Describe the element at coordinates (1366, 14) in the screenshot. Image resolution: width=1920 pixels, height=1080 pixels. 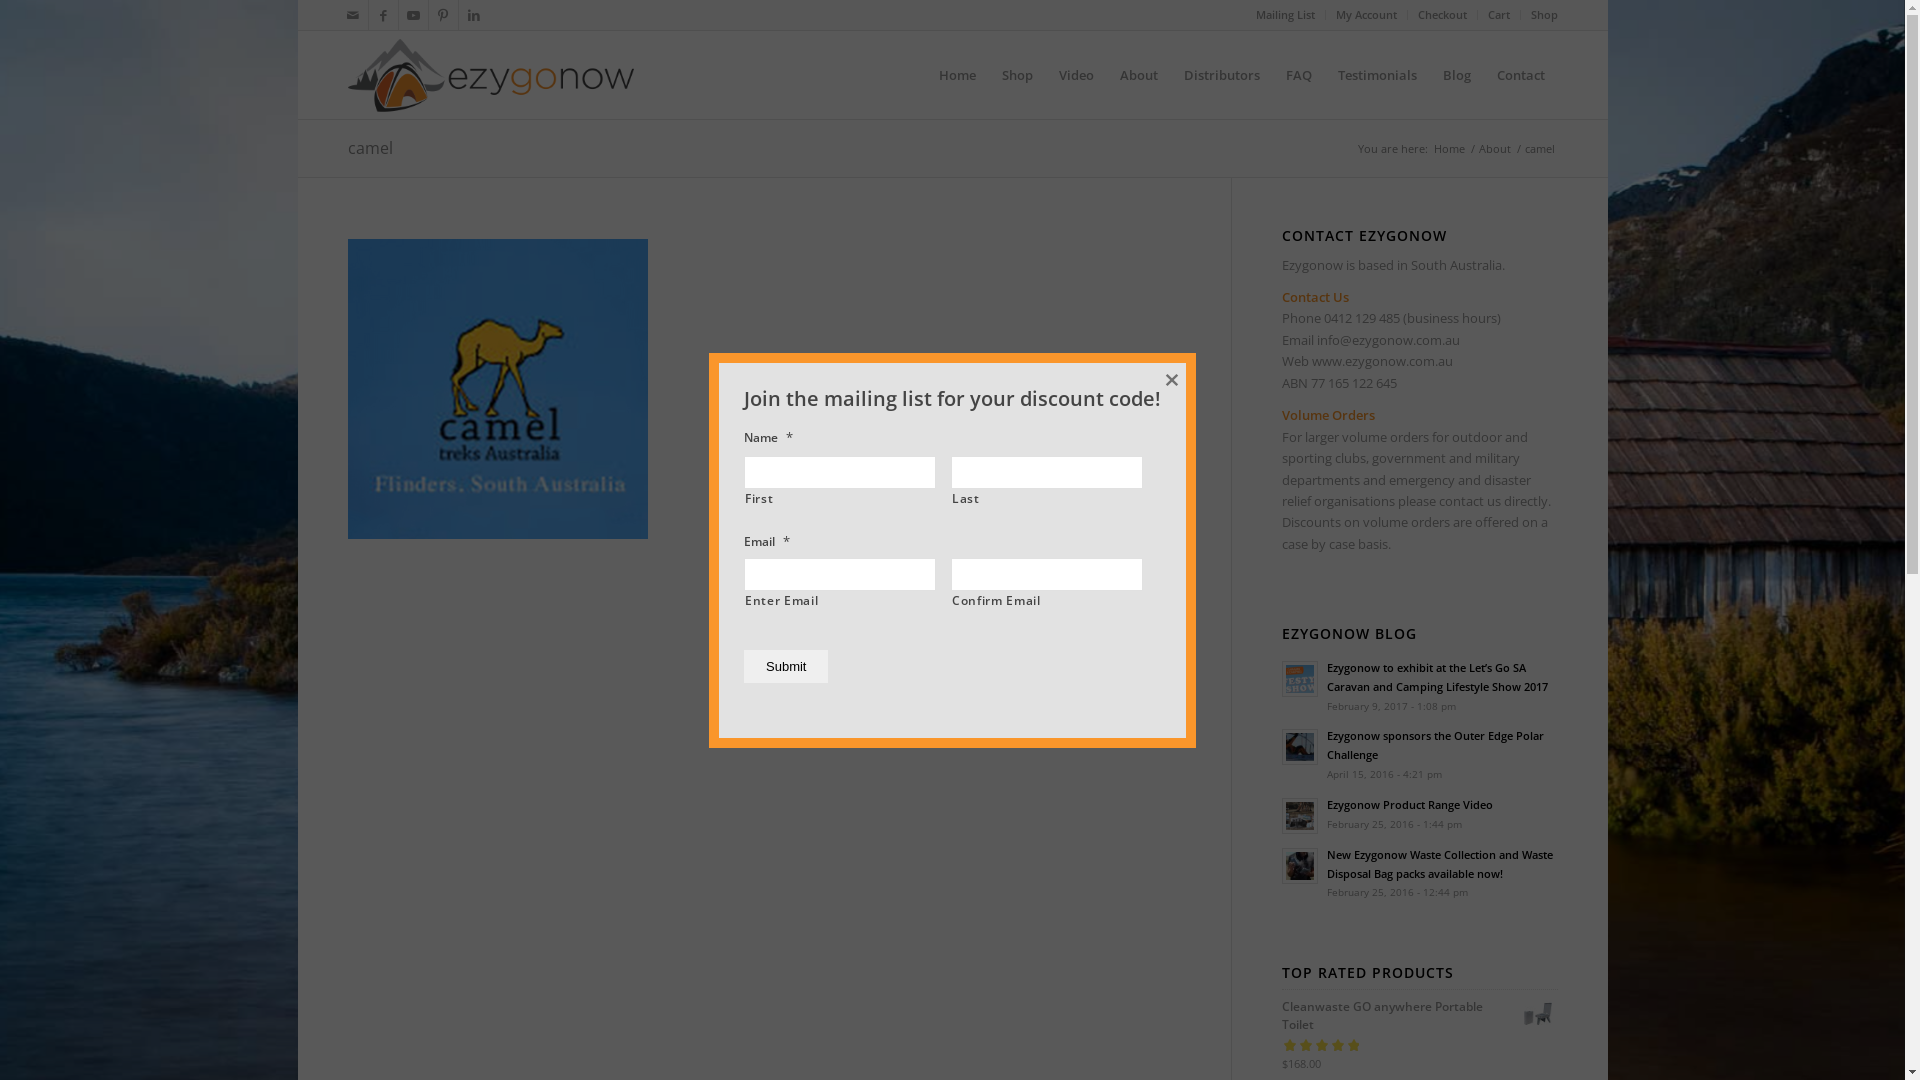
I see `My Account` at that location.